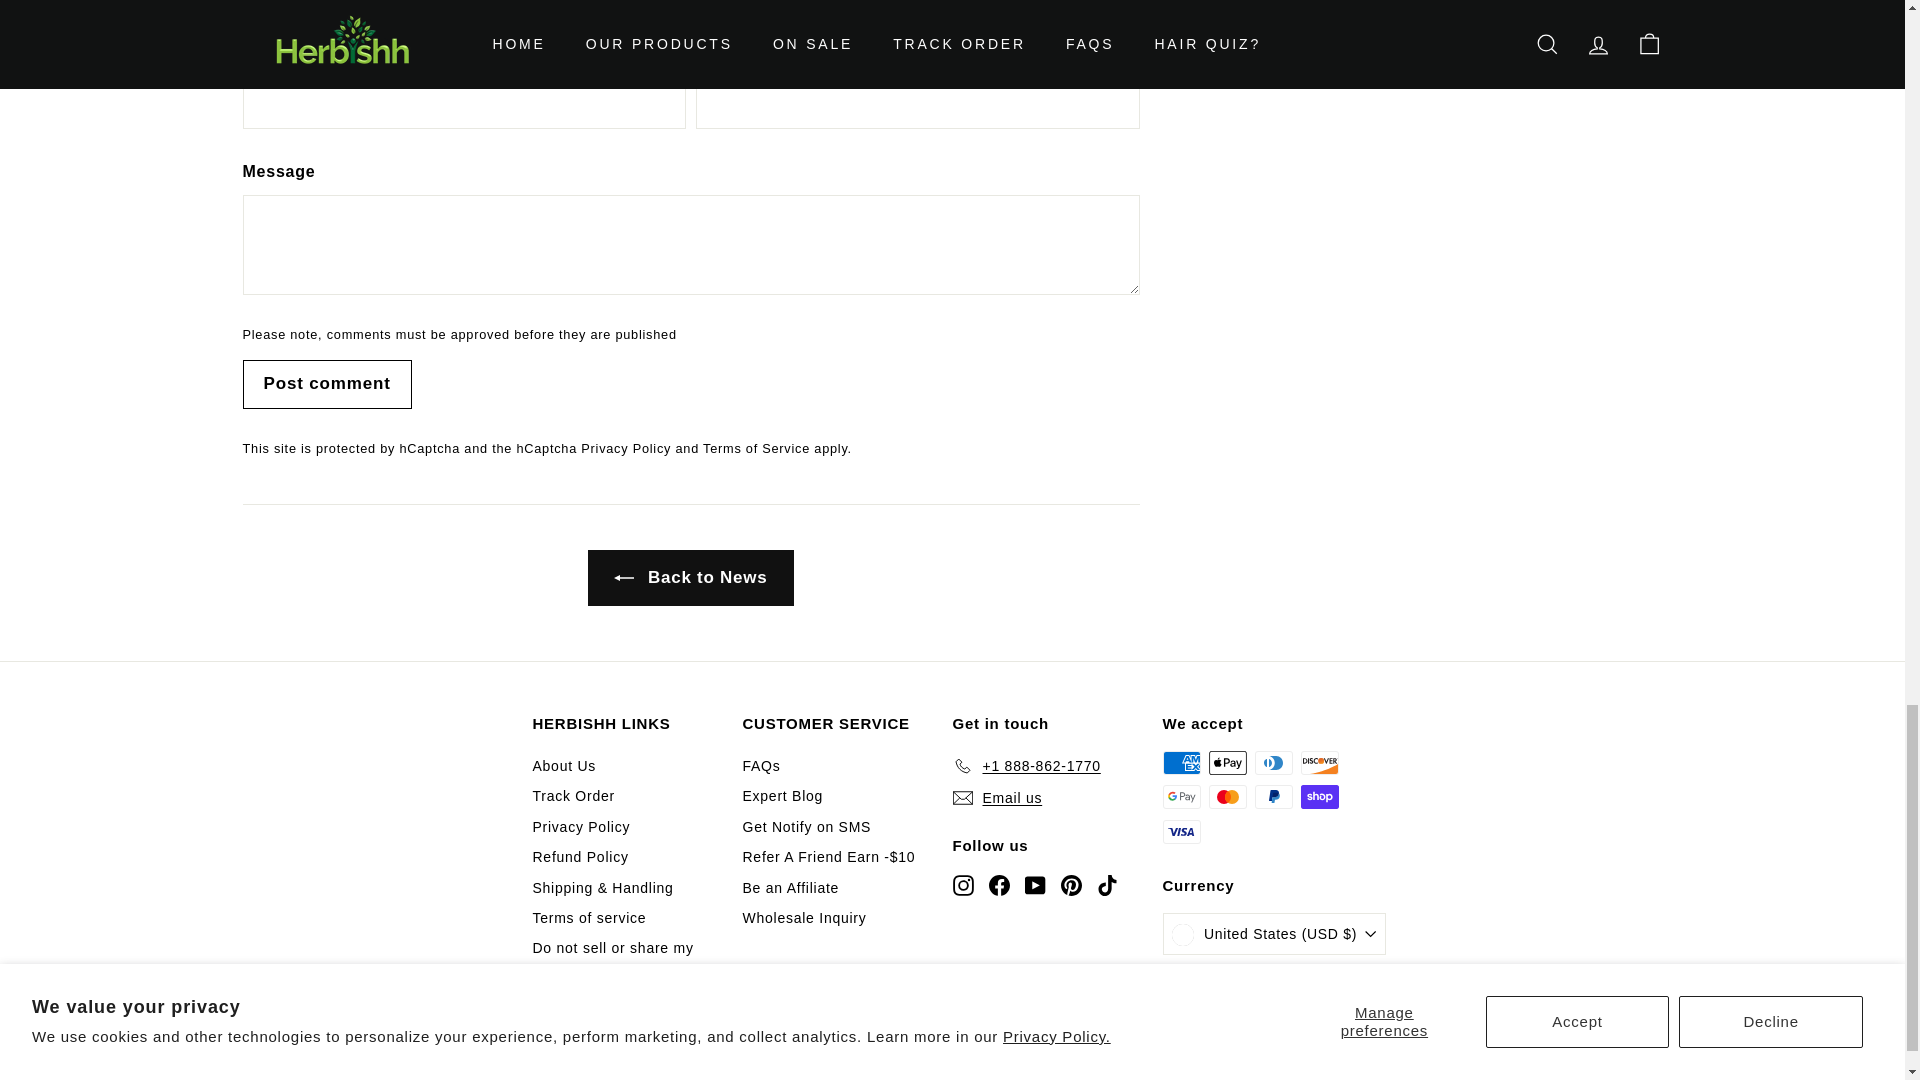 This screenshot has height=1080, width=1920. I want to click on Mastercard, so click(1226, 796).